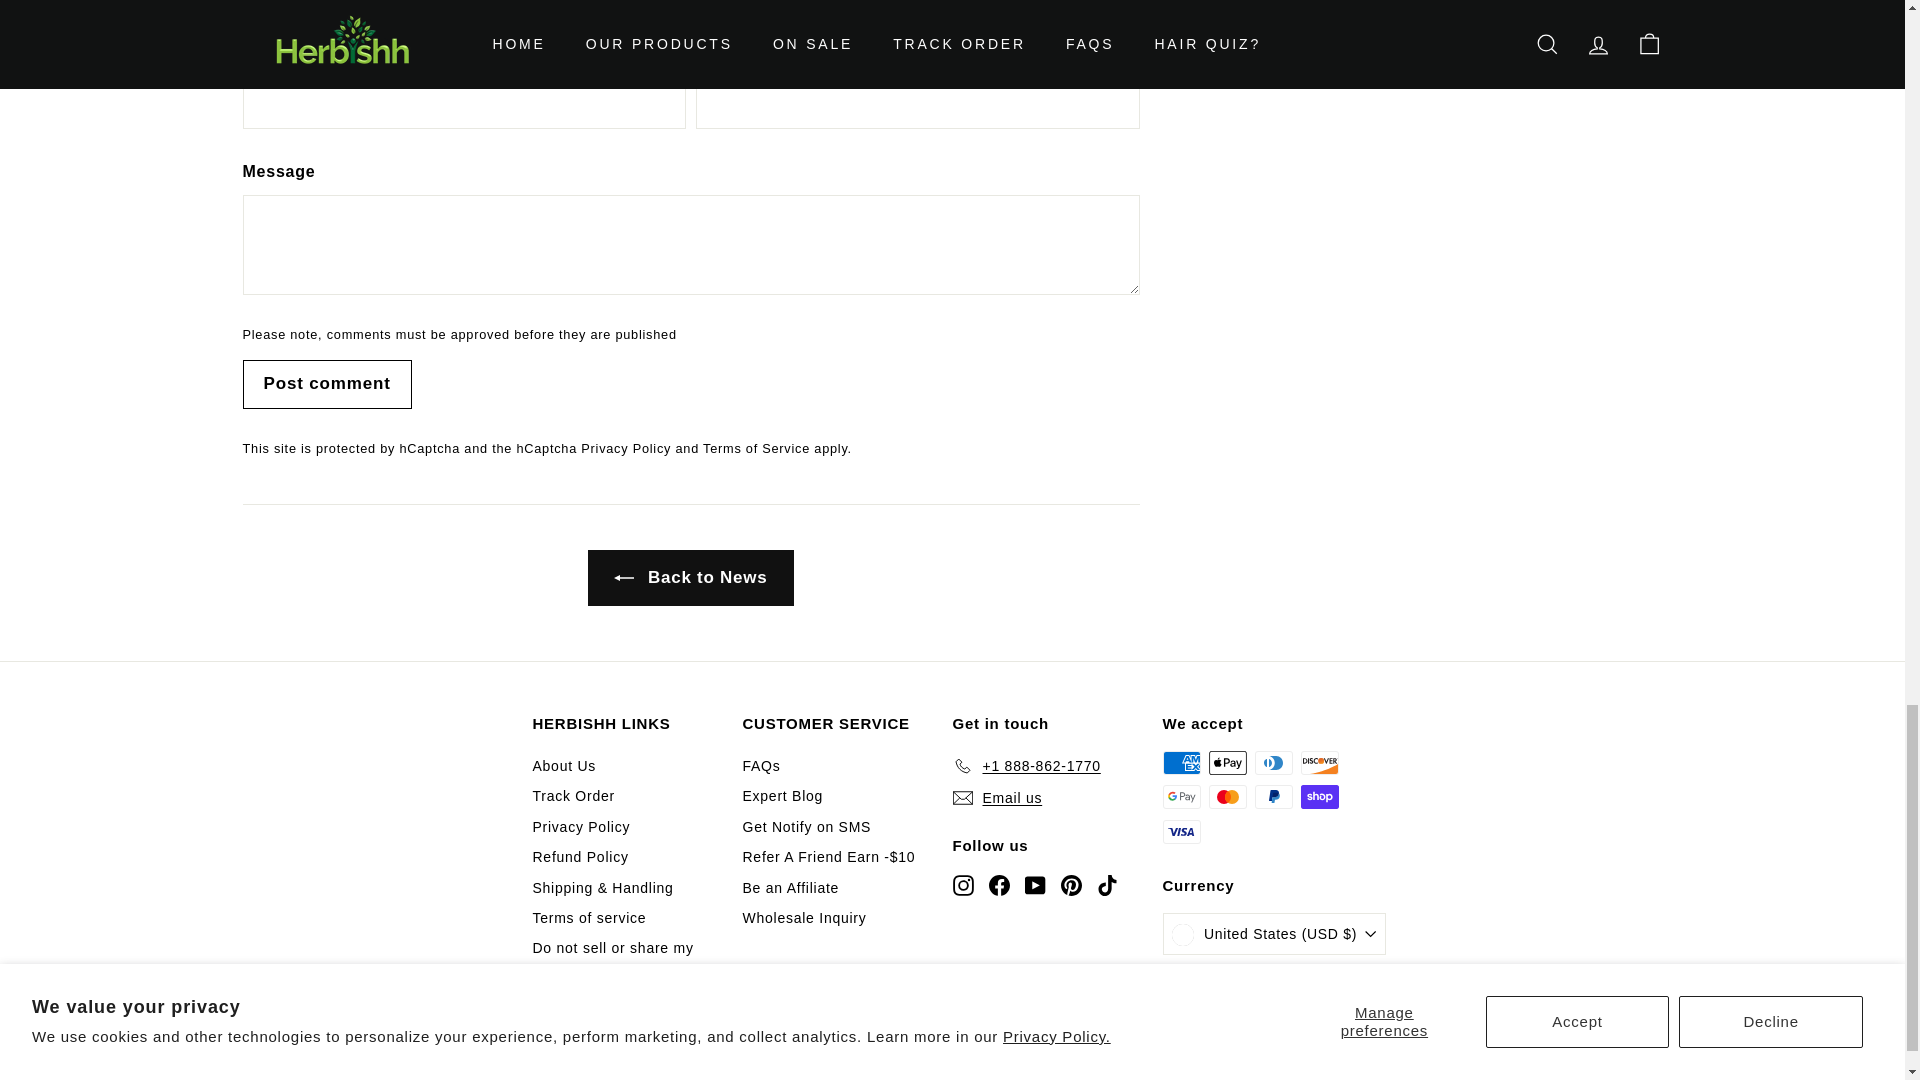 This screenshot has height=1080, width=1920. I want to click on Mastercard, so click(1226, 796).